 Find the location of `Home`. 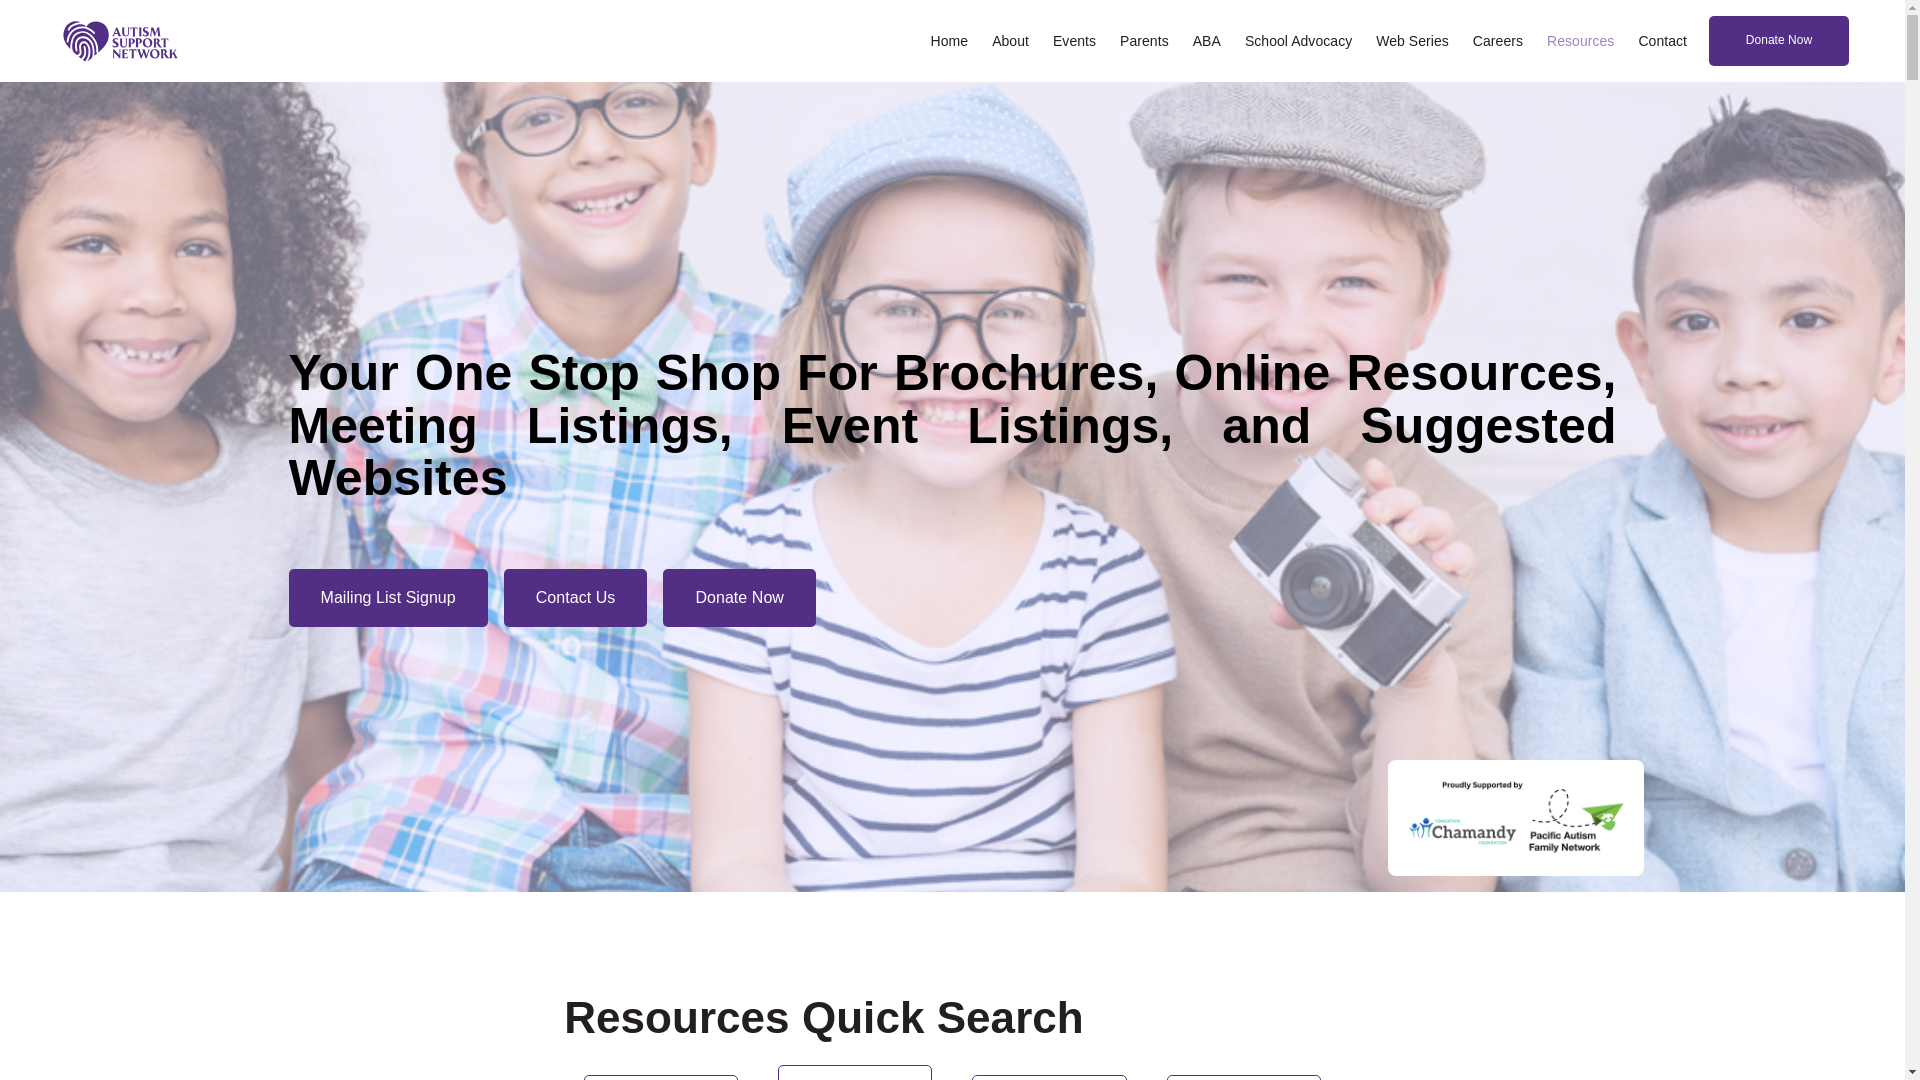

Home is located at coordinates (950, 41).